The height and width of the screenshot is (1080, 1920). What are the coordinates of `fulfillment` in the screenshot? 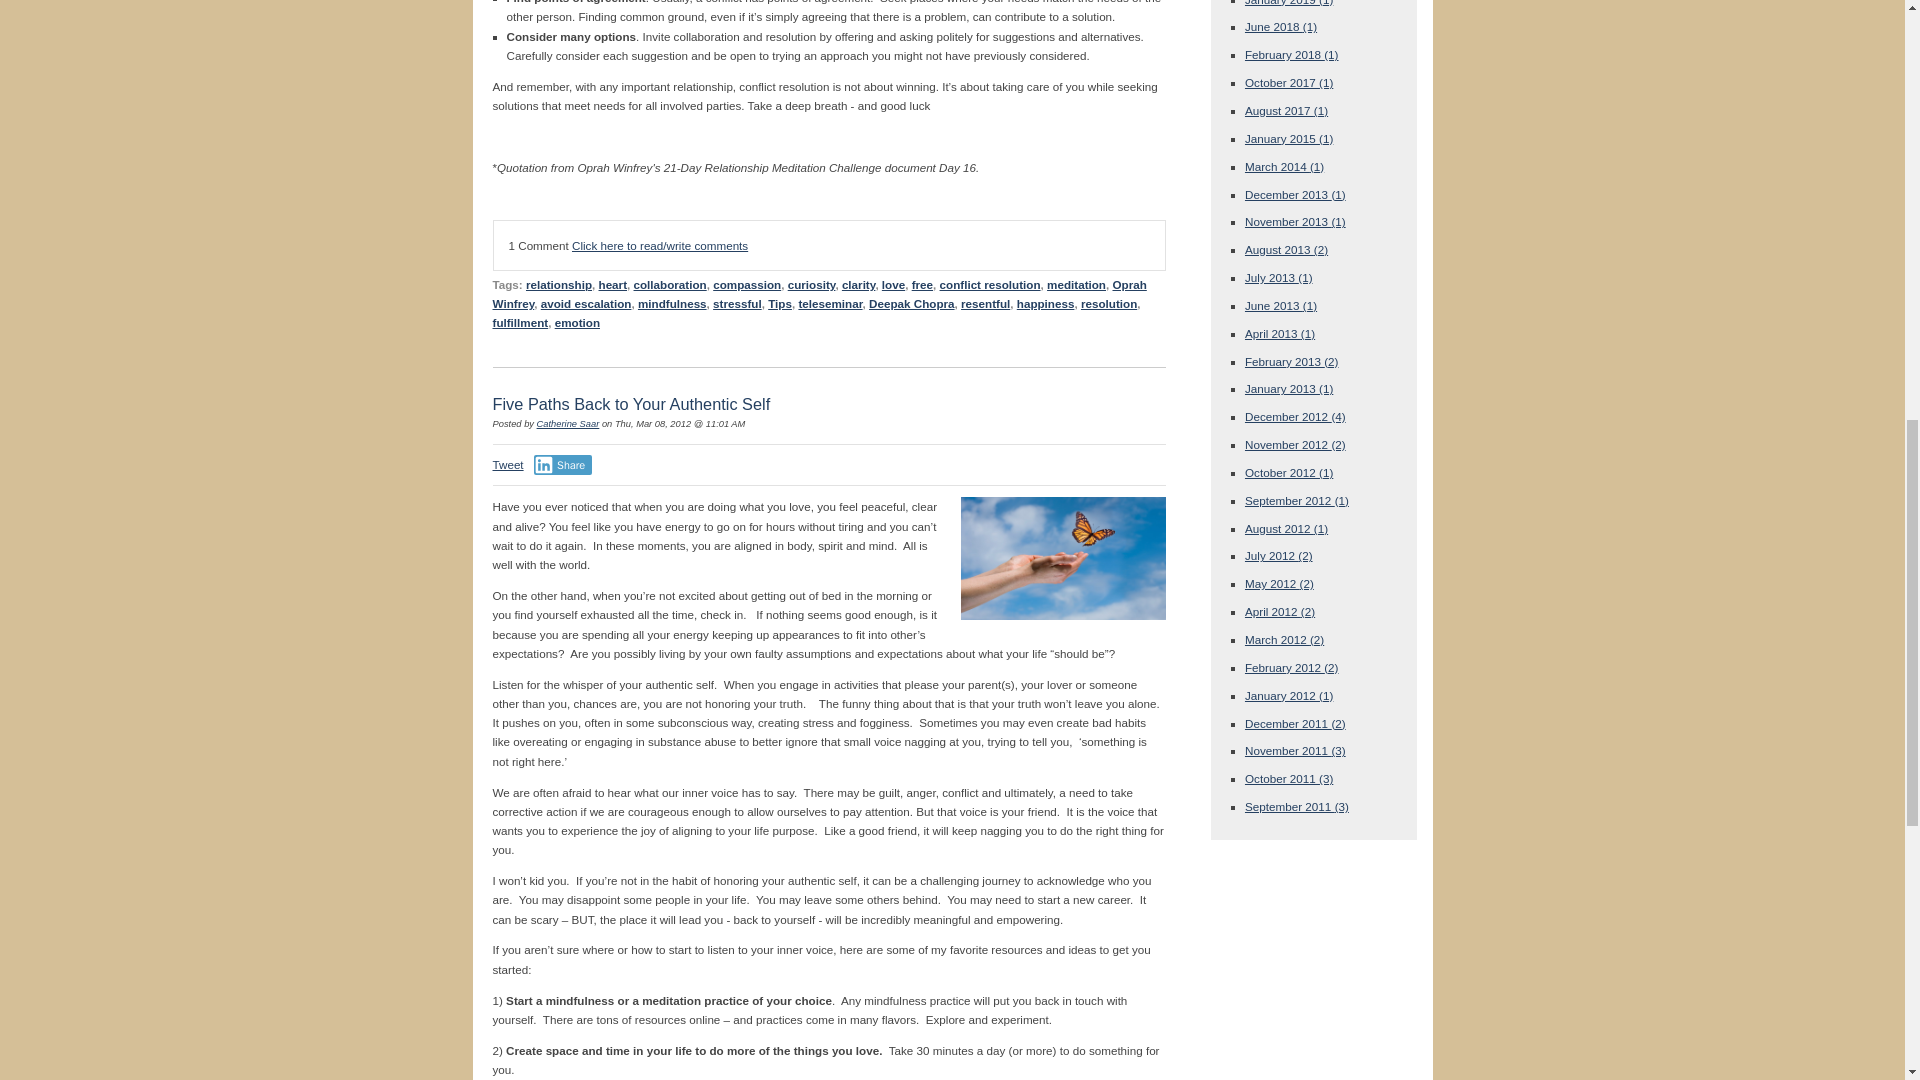 It's located at (519, 322).